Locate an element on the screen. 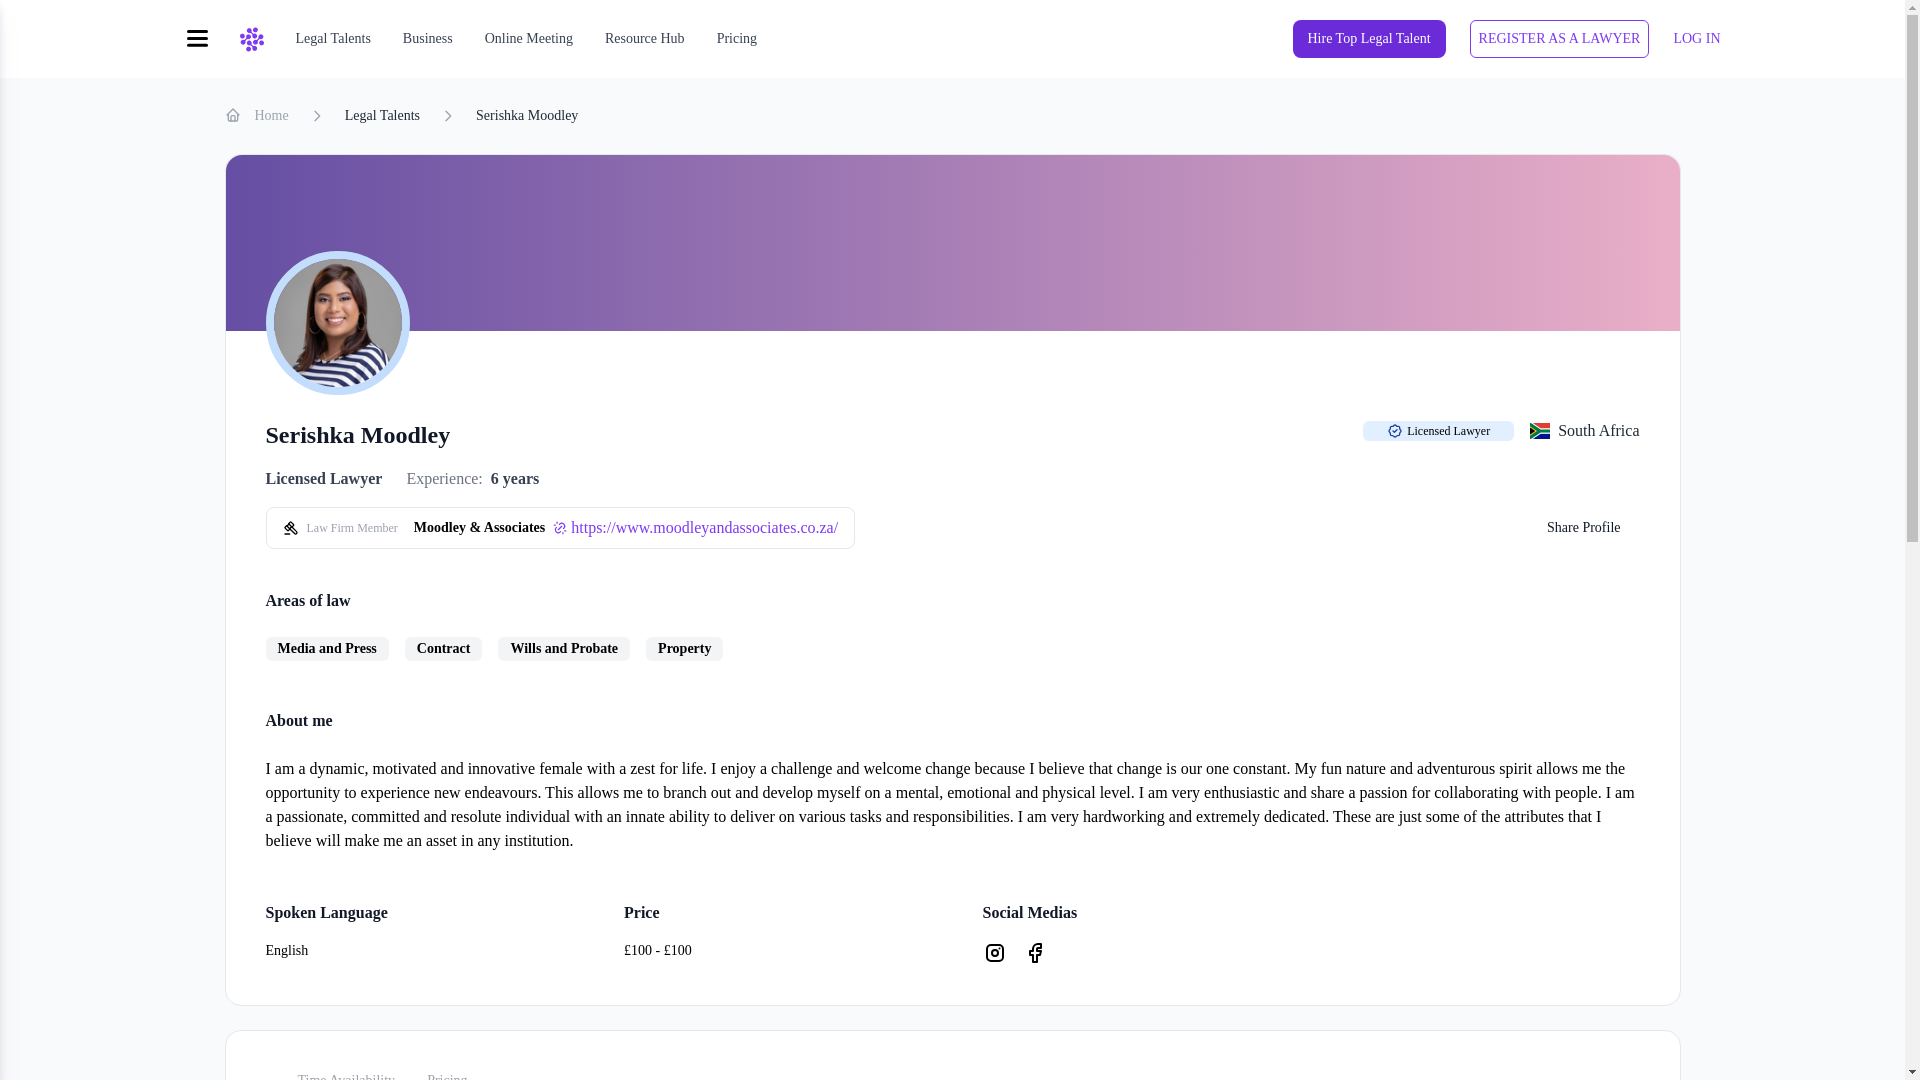 This screenshot has width=1920, height=1080. REGISTER AS A LAWYER is located at coordinates (1560, 39).